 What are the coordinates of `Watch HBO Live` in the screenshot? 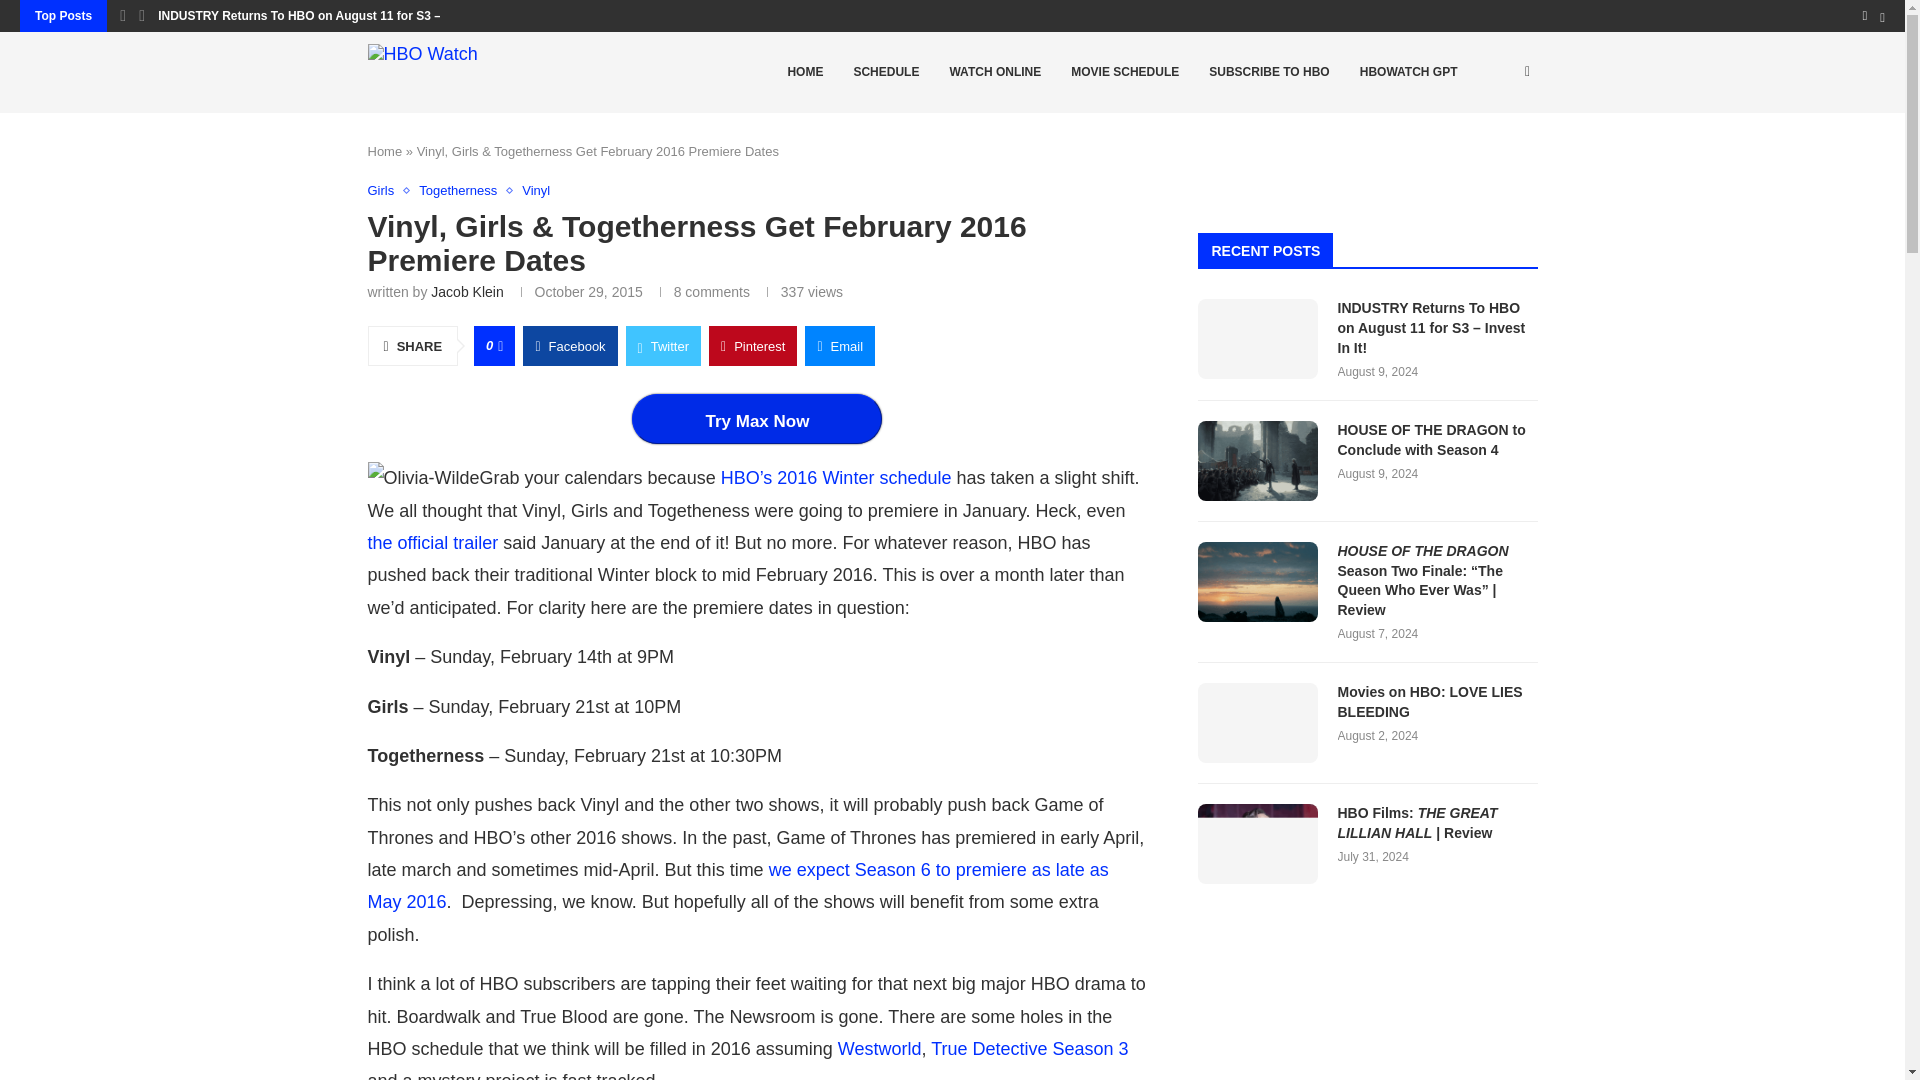 It's located at (994, 72).